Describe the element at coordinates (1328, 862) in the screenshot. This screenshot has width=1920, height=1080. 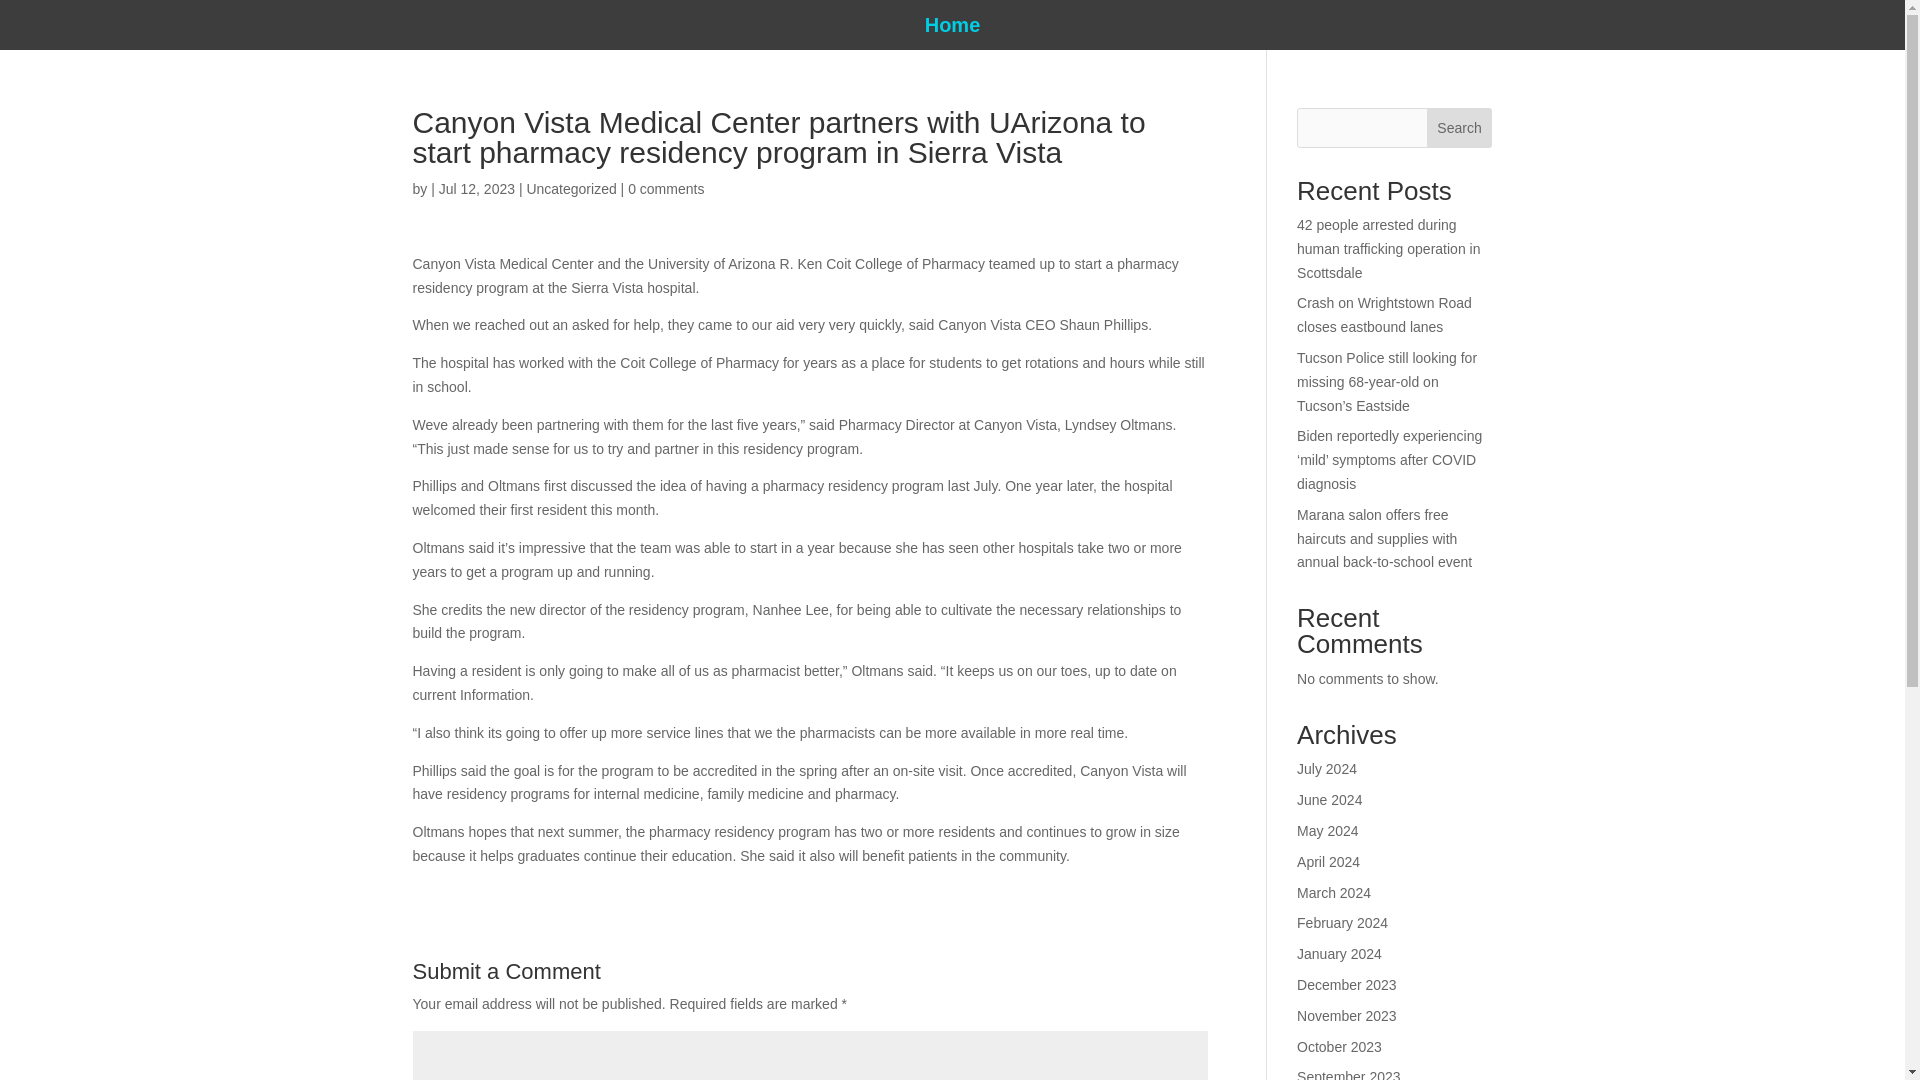
I see `April 2024` at that location.